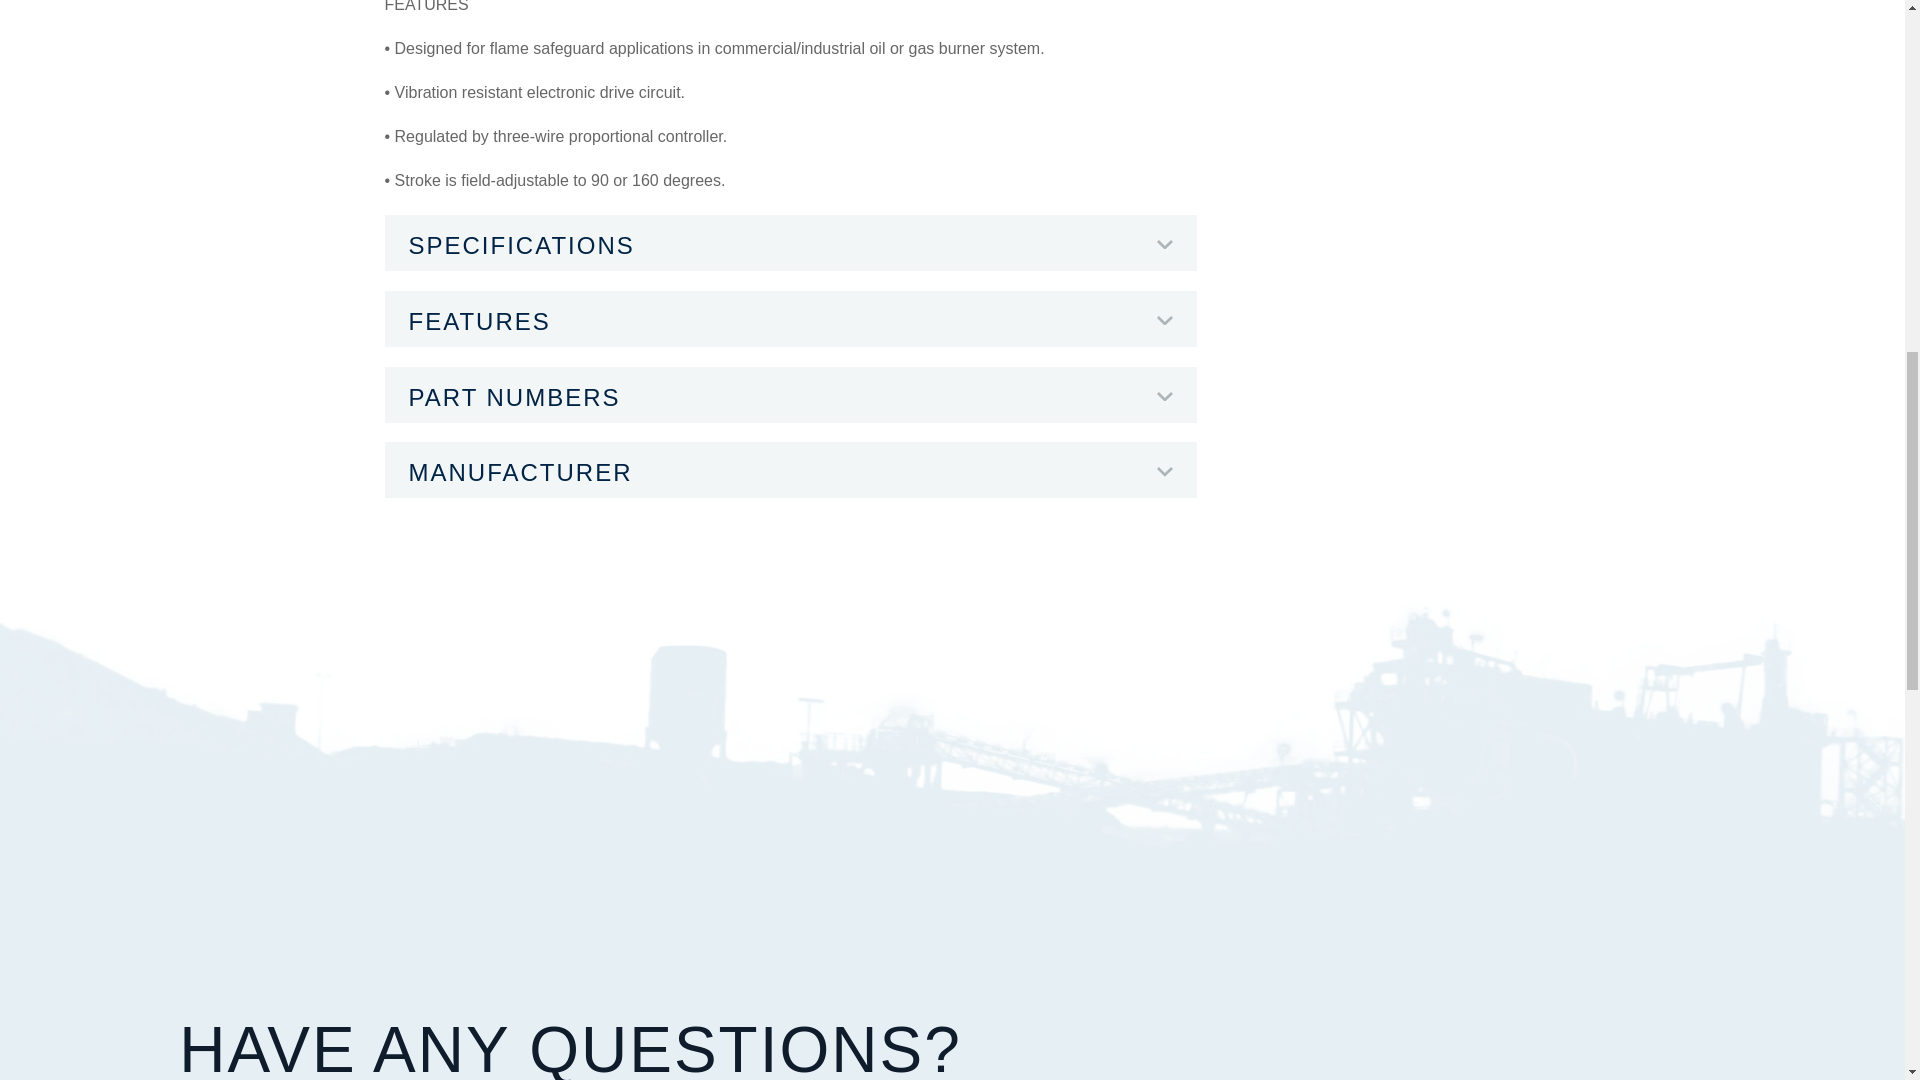 The image size is (1920, 1080). What do you see at coordinates (790, 242) in the screenshot?
I see `SPECIFICATIONS` at bounding box center [790, 242].